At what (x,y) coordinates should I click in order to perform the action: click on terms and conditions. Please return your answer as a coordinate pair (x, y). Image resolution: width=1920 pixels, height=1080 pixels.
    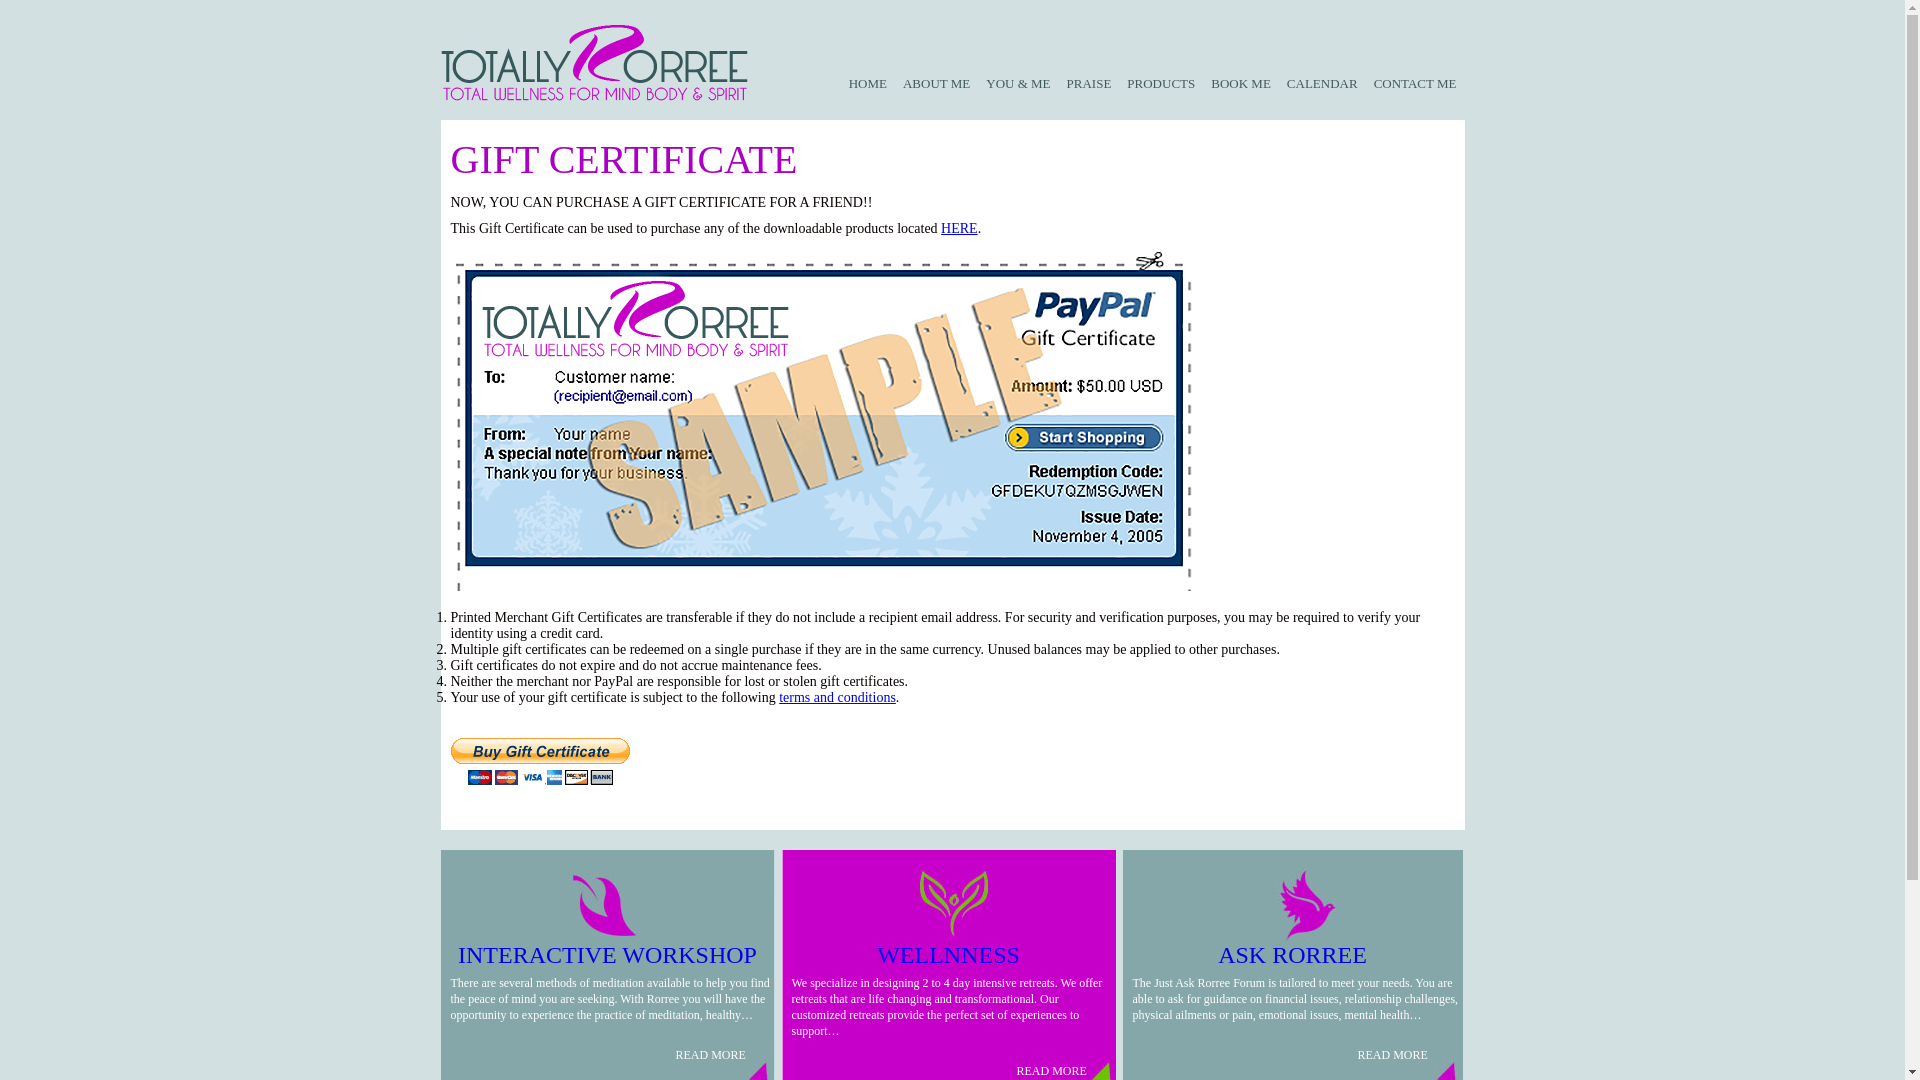
    Looking at the image, I should click on (838, 698).